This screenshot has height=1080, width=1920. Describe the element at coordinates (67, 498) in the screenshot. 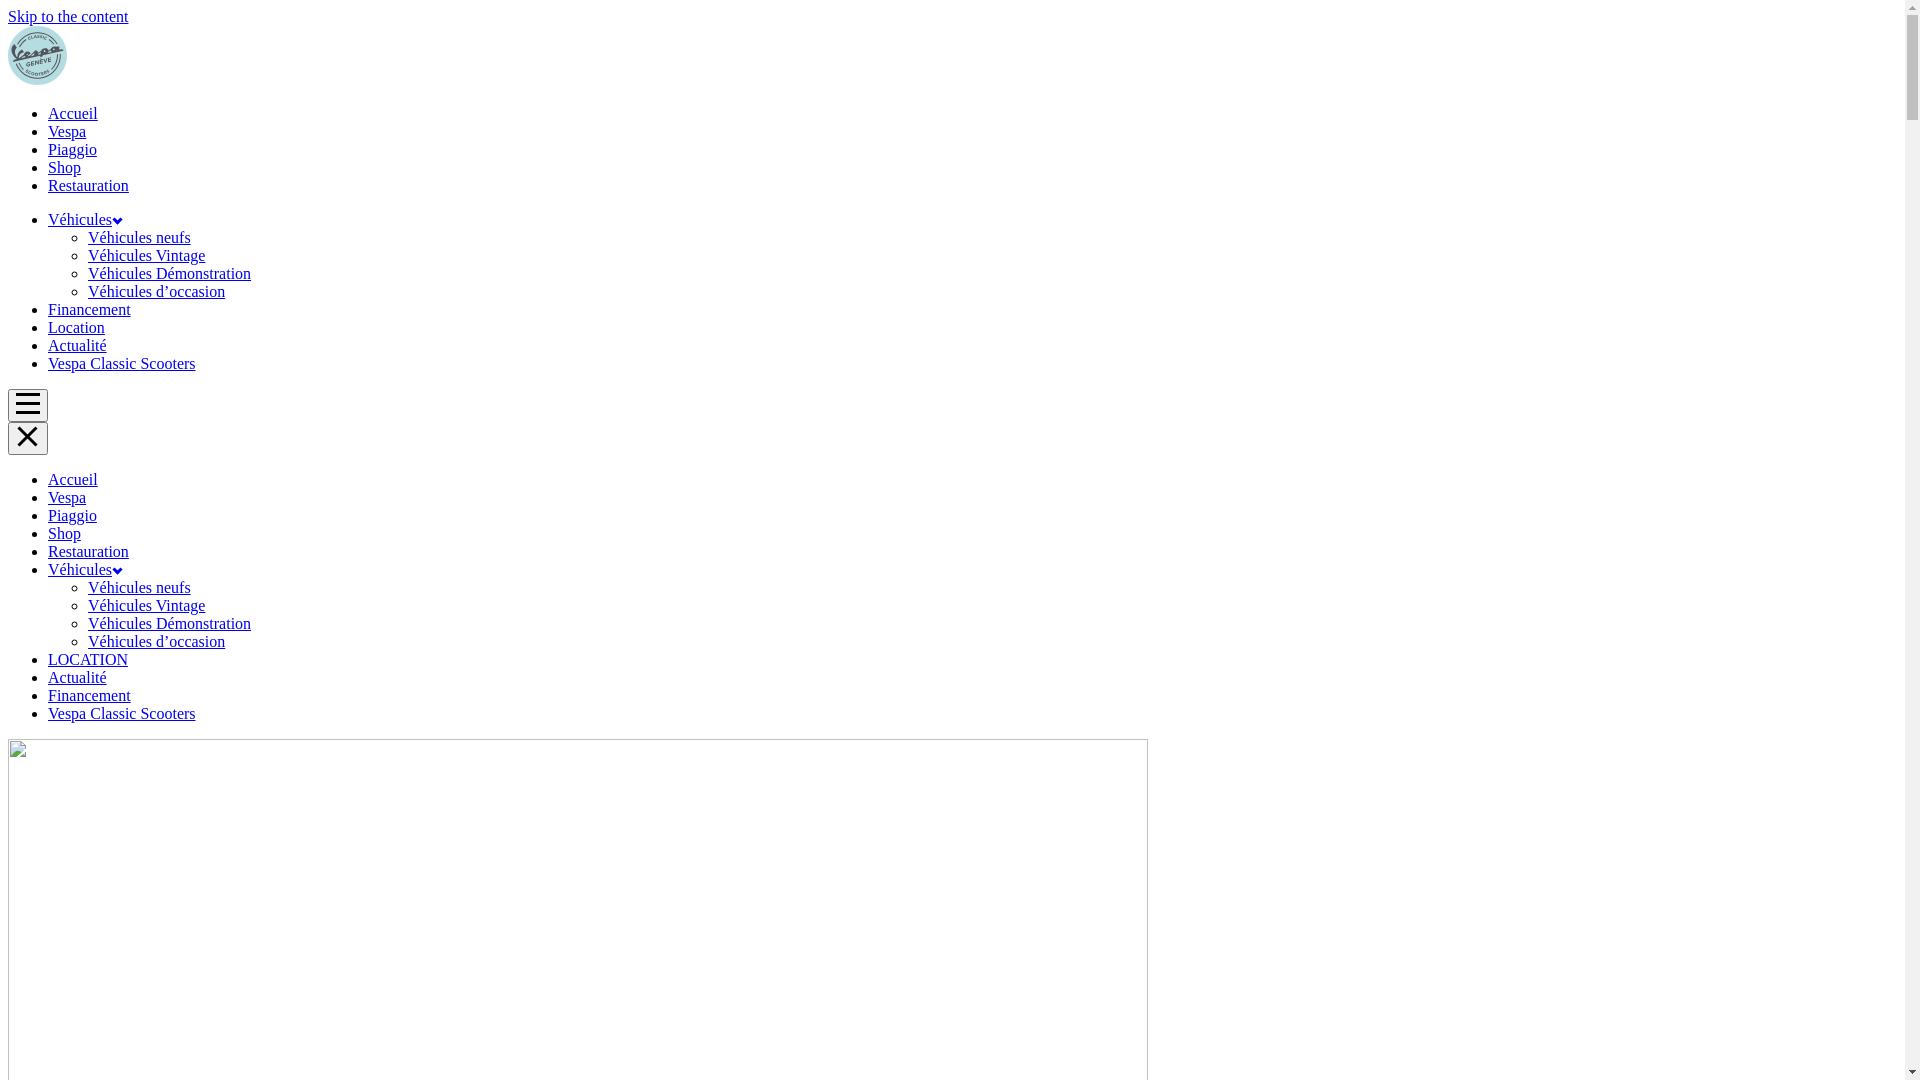

I see `Vespa` at that location.